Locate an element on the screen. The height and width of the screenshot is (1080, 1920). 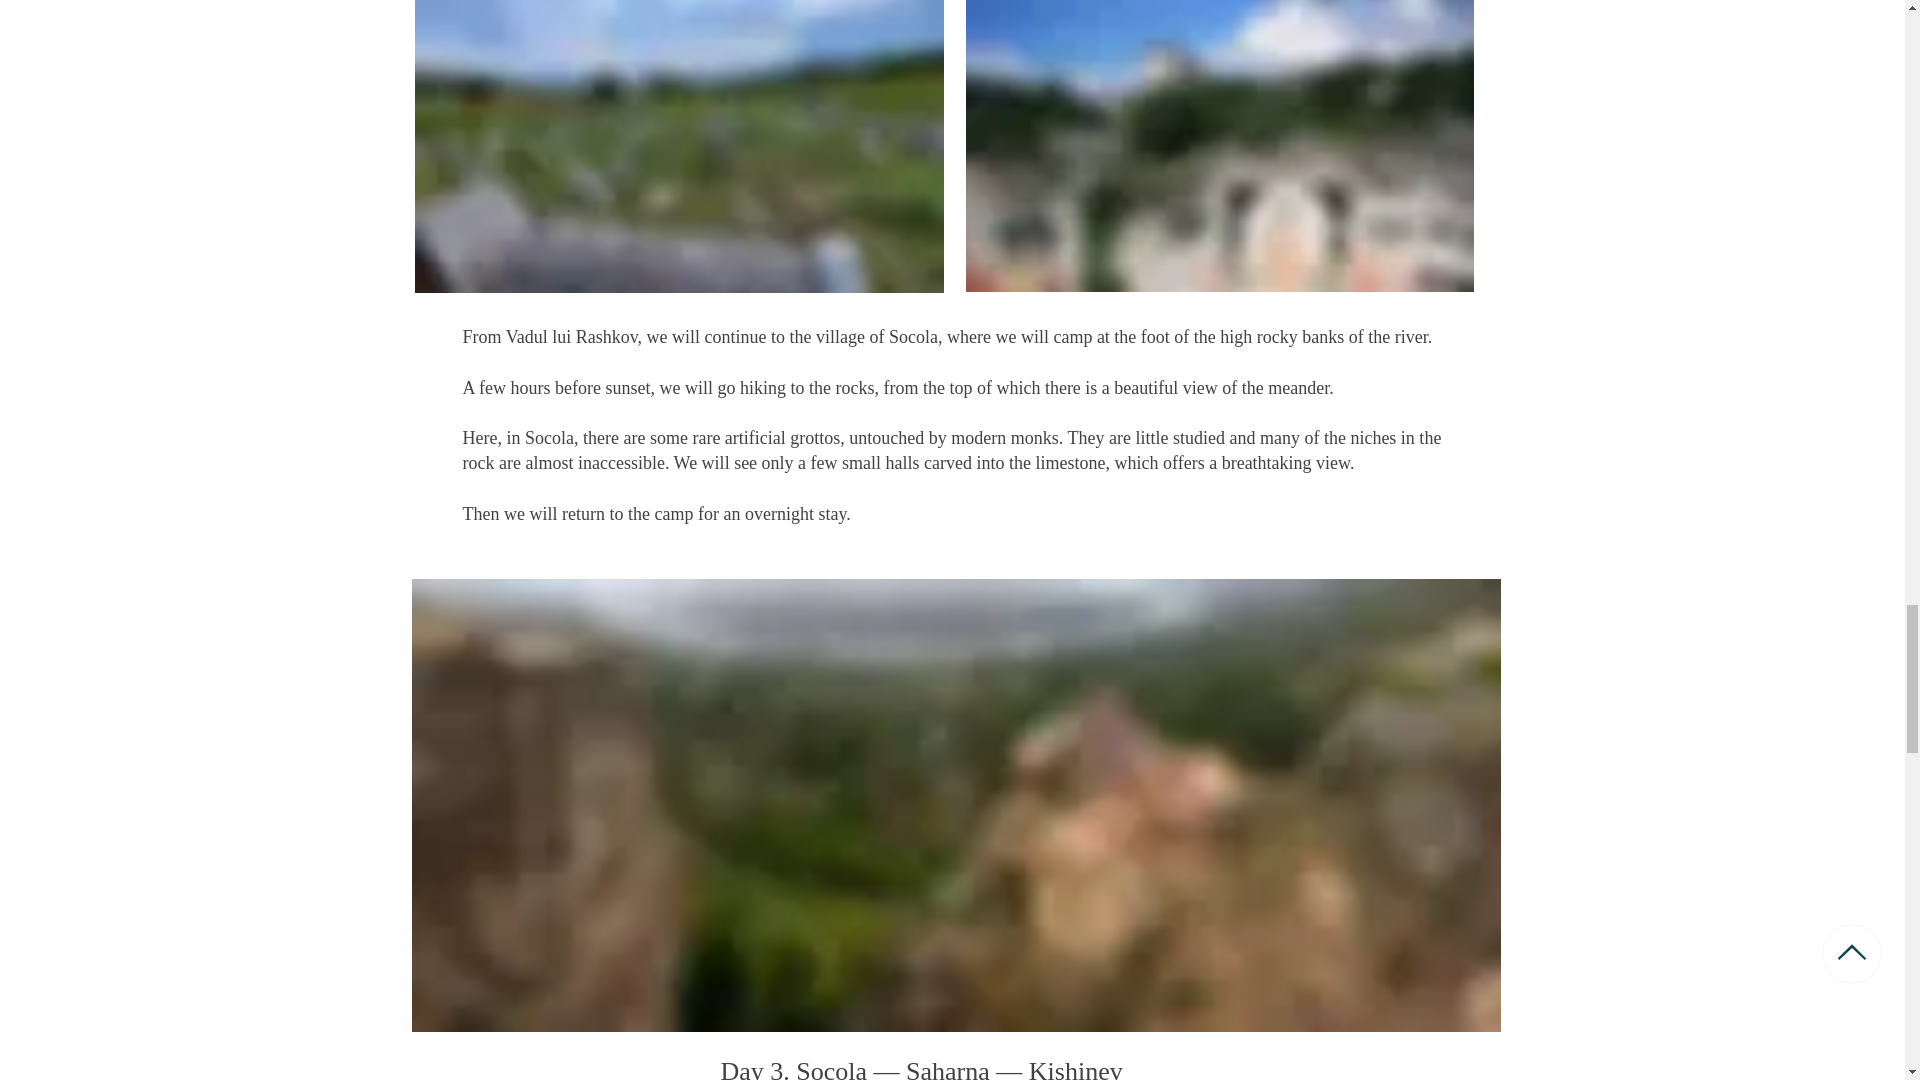
synagogue and catholic church in Rashkov is located at coordinates (1220, 146).